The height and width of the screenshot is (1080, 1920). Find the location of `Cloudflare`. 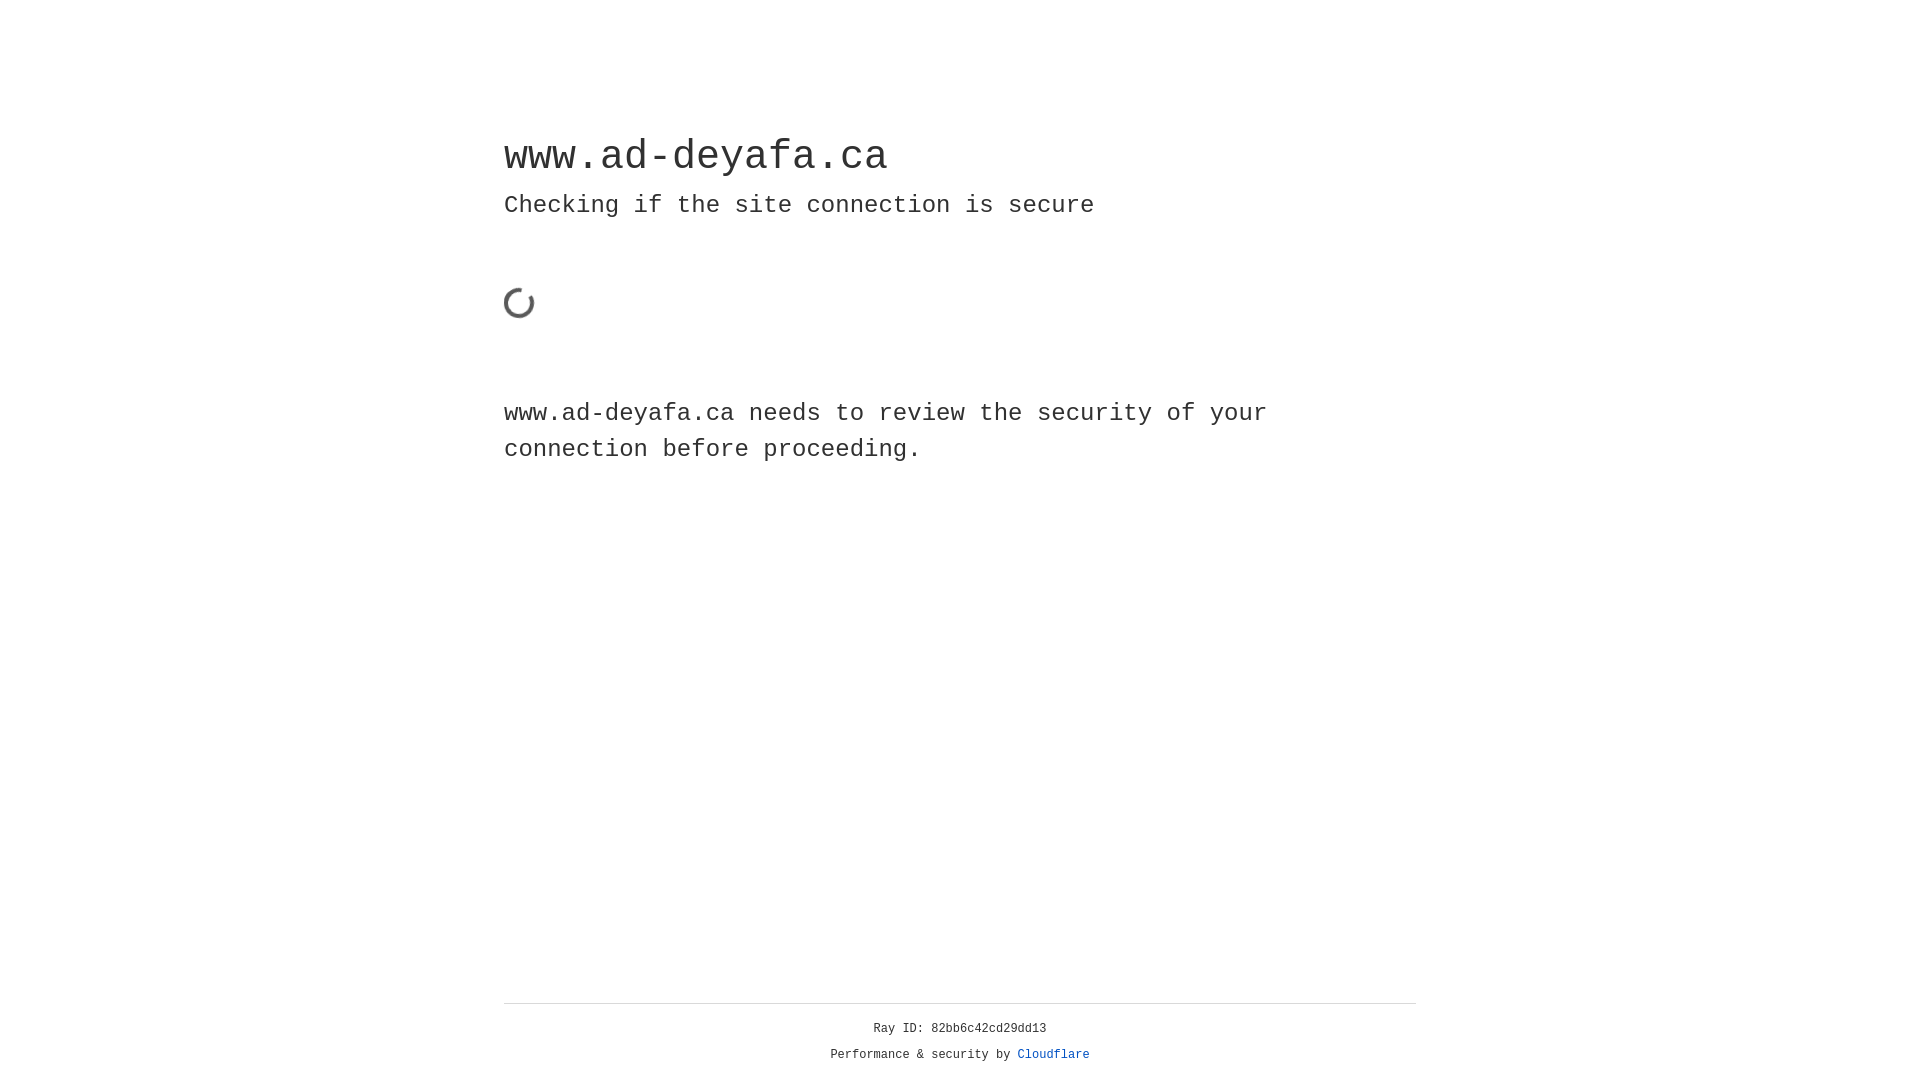

Cloudflare is located at coordinates (1054, 1055).